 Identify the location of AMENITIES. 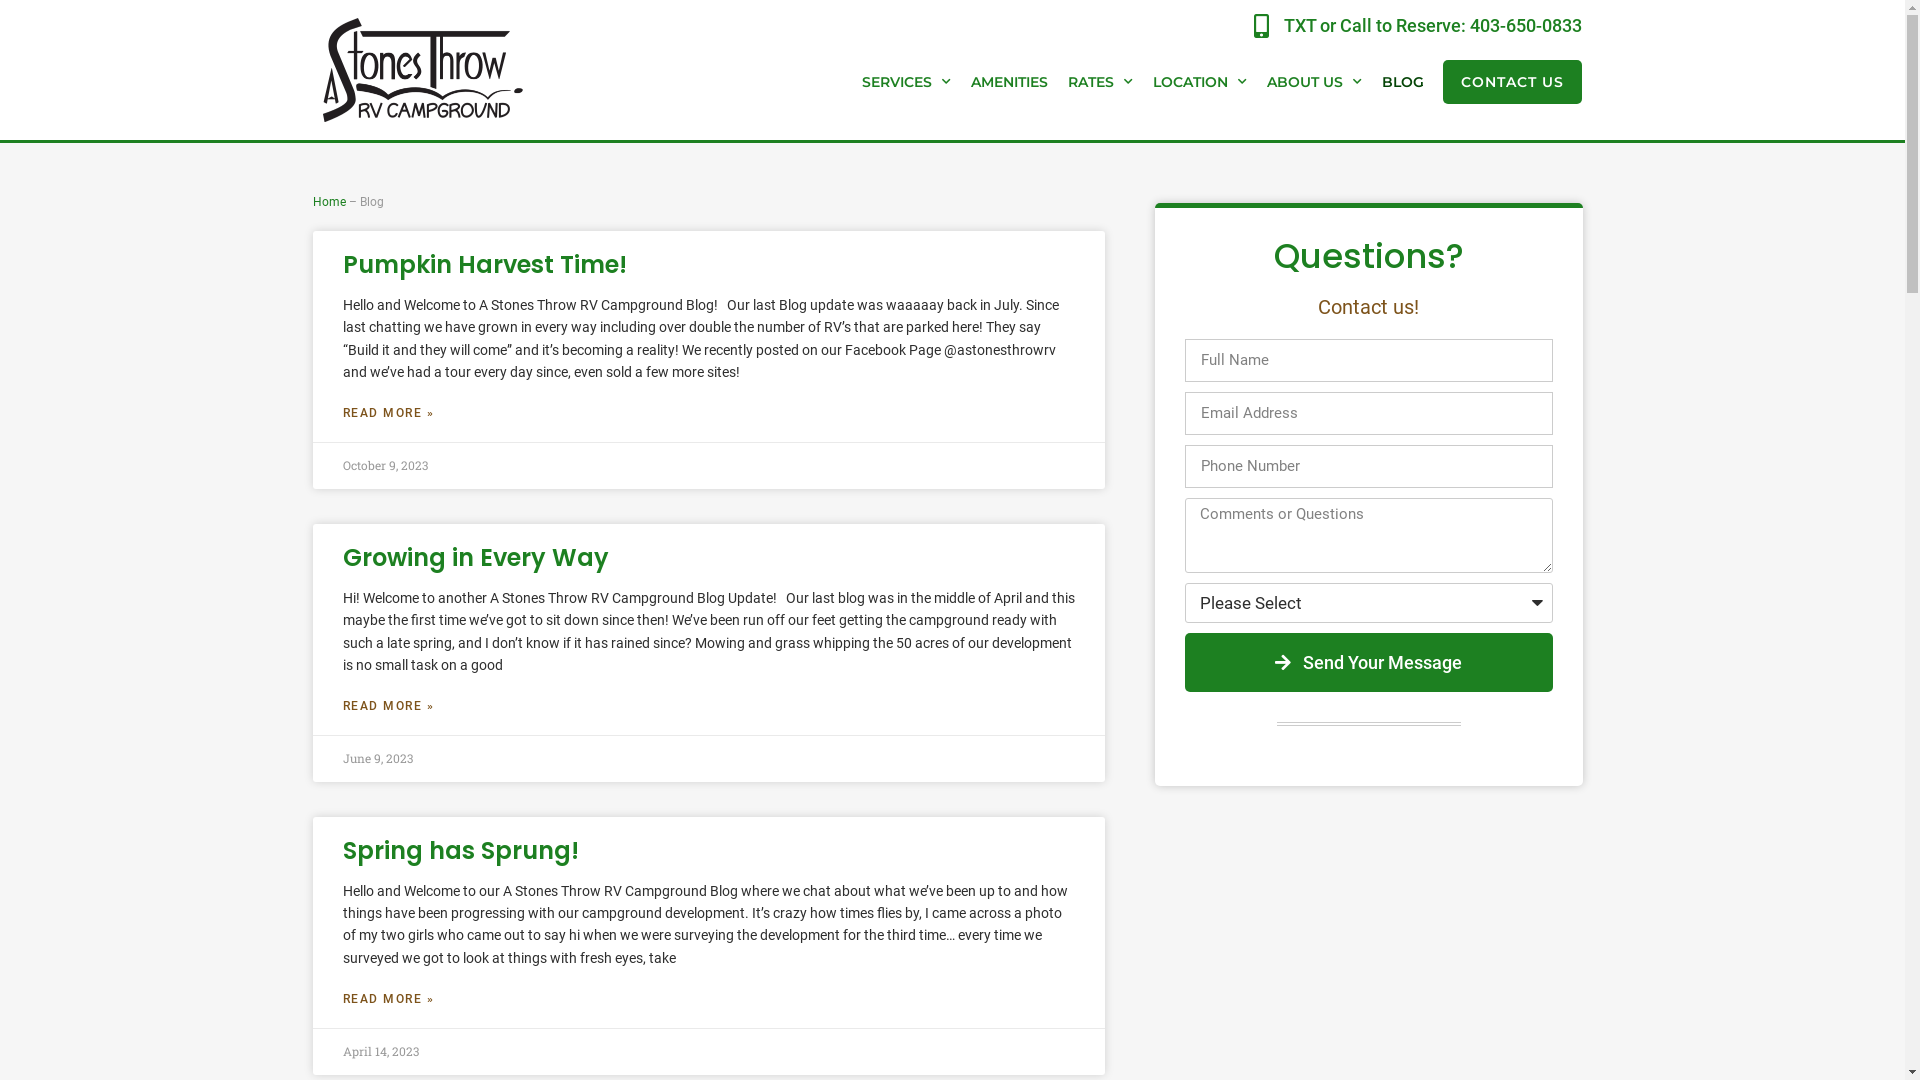
(1010, 82).